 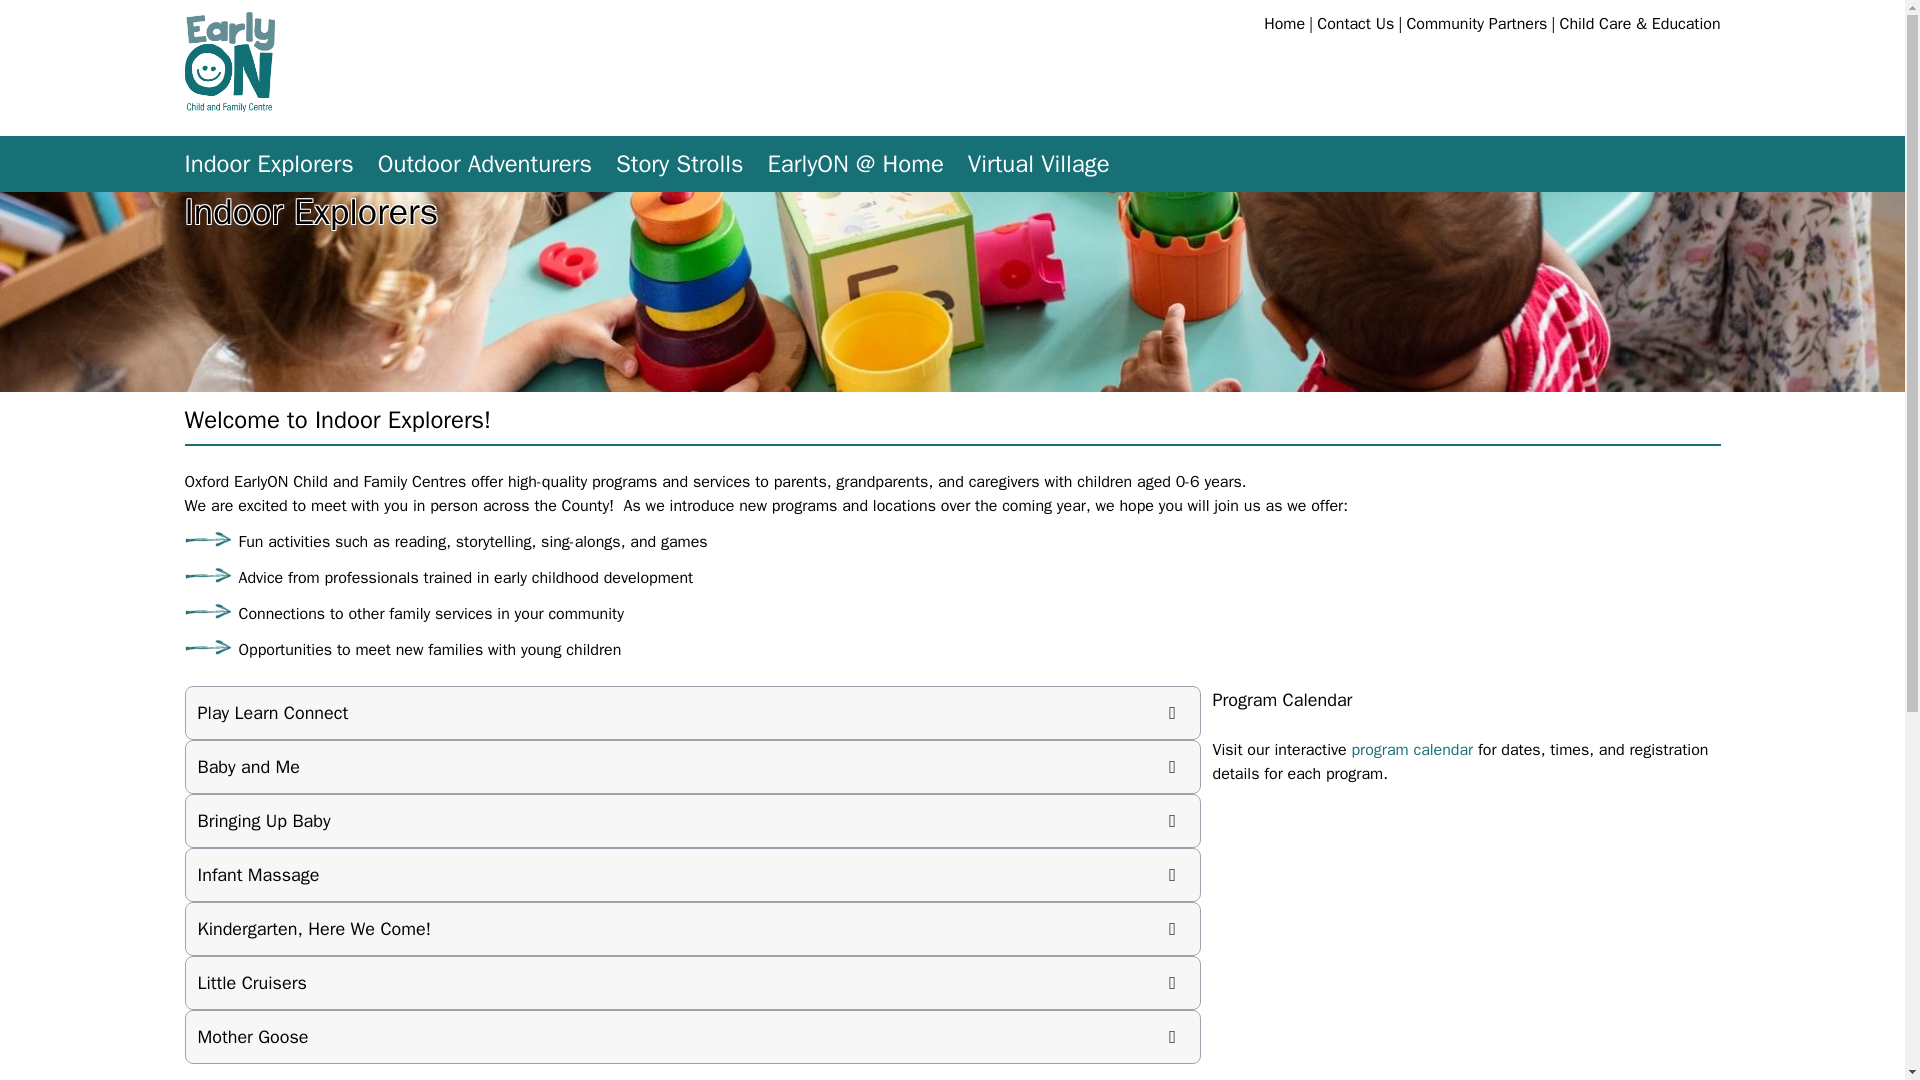 What do you see at coordinates (693, 1036) in the screenshot?
I see `Mother Goose` at bounding box center [693, 1036].